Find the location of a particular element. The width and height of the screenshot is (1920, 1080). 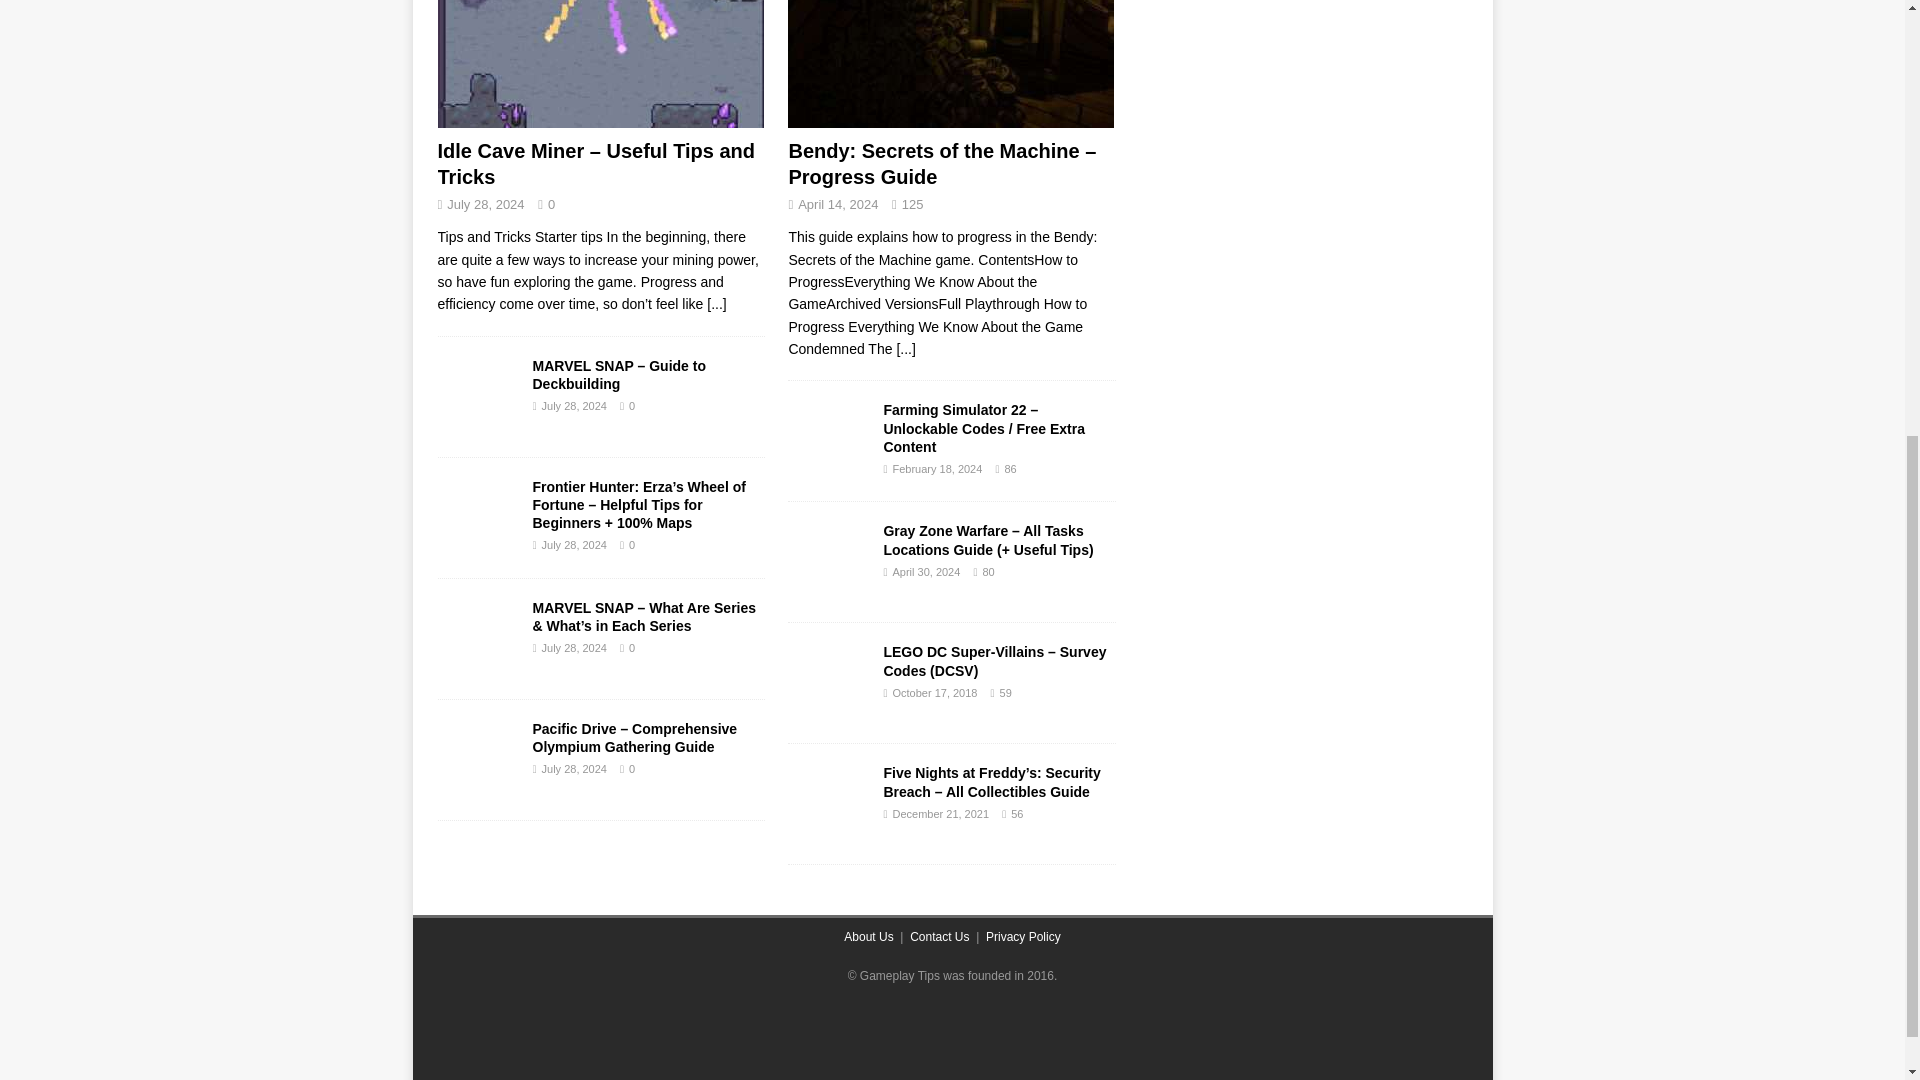

July 28, 2024 is located at coordinates (574, 768).